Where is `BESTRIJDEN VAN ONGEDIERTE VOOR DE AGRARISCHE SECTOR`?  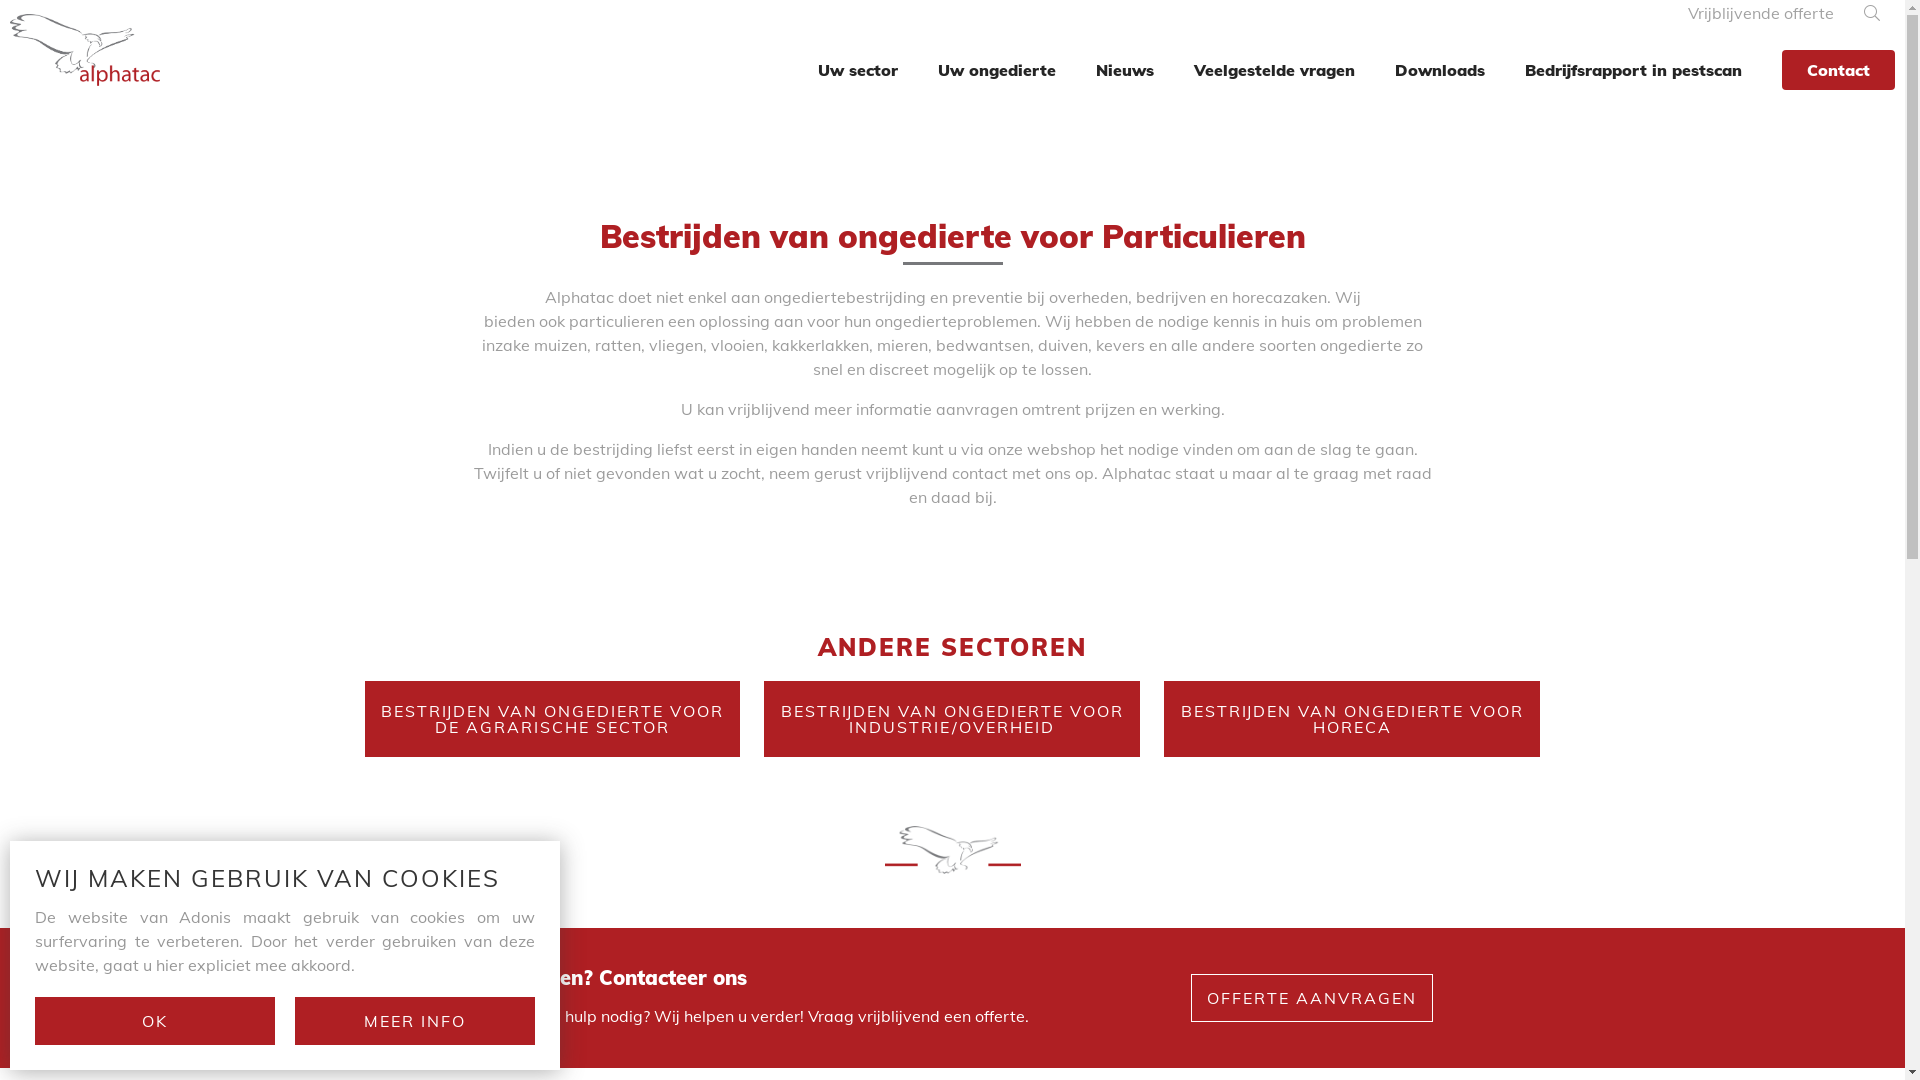
BESTRIJDEN VAN ONGEDIERTE VOOR DE AGRARISCHE SECTOR is located at coordinates (552, 719).